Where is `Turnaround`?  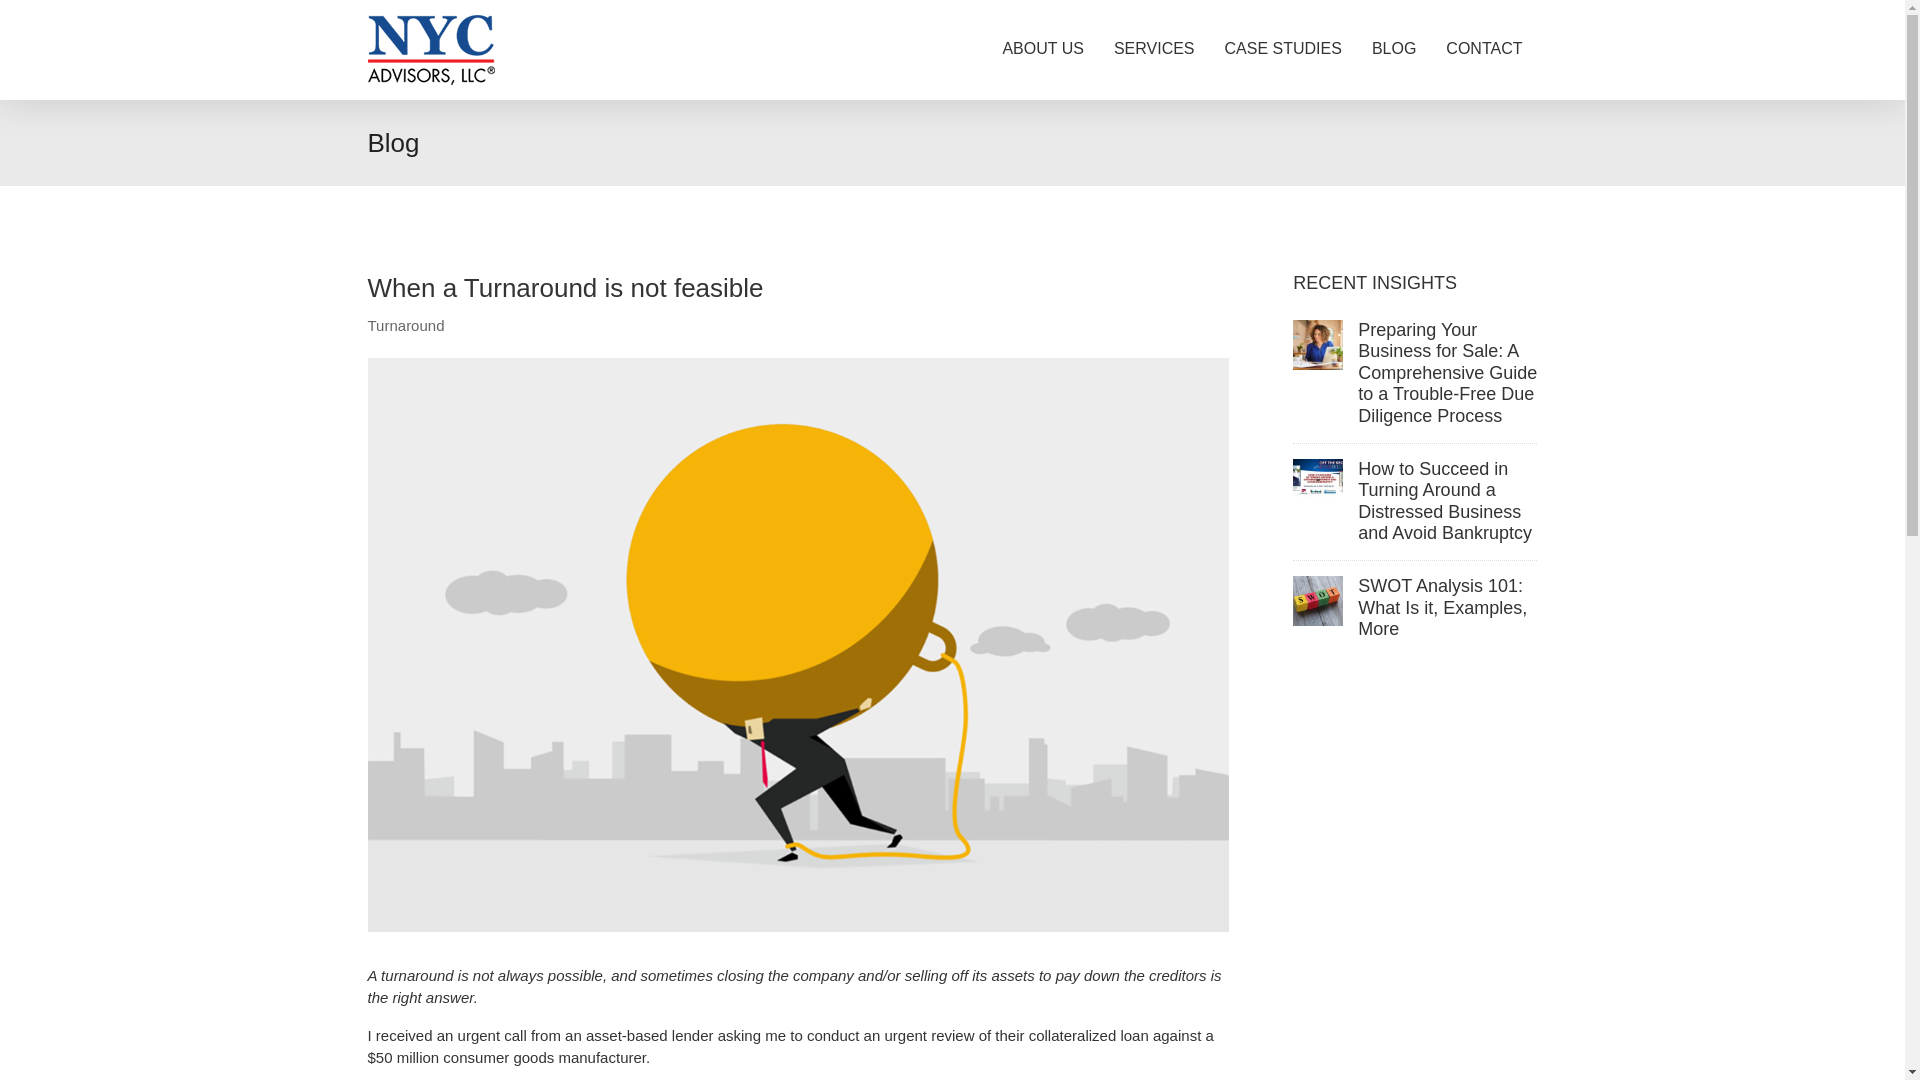 Turnaround is located at coordinates (406, 325).